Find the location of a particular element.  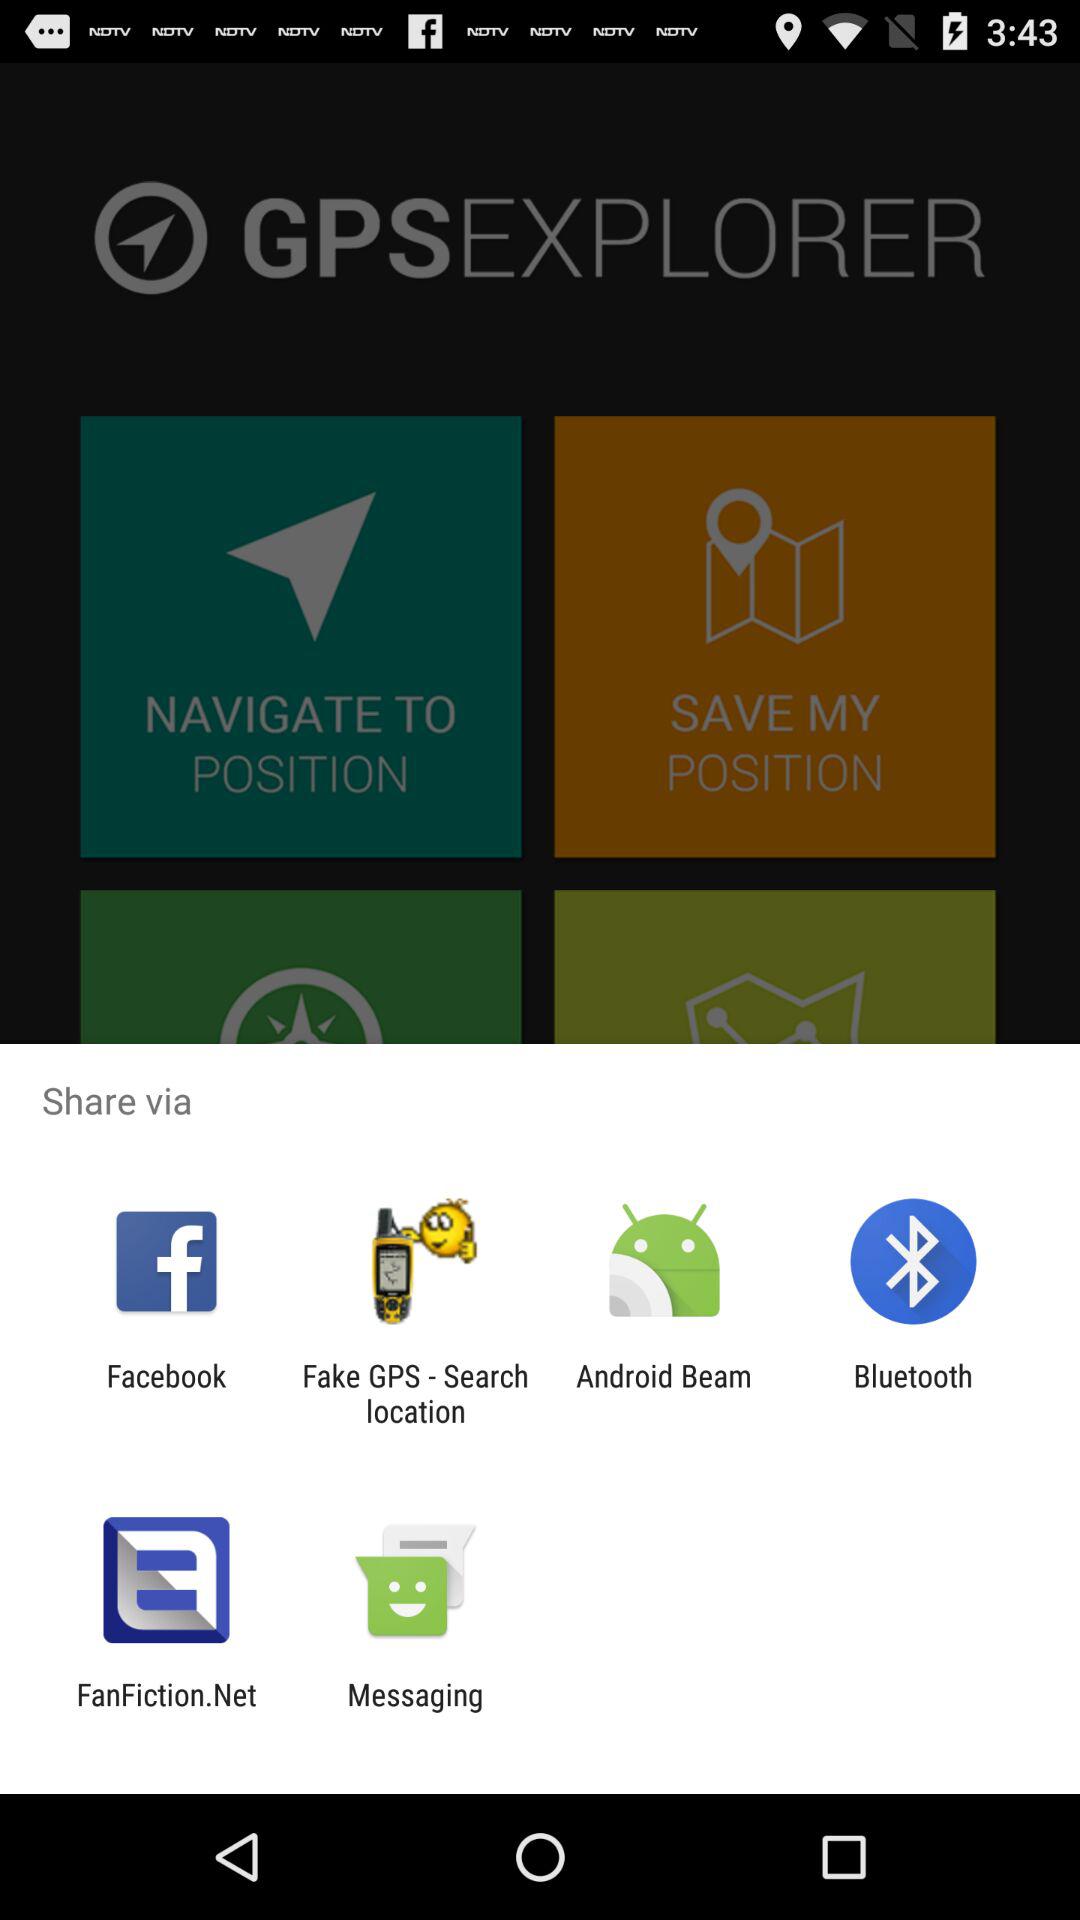

choose app next to fake gps search app is located at coordinates (166, 1393).